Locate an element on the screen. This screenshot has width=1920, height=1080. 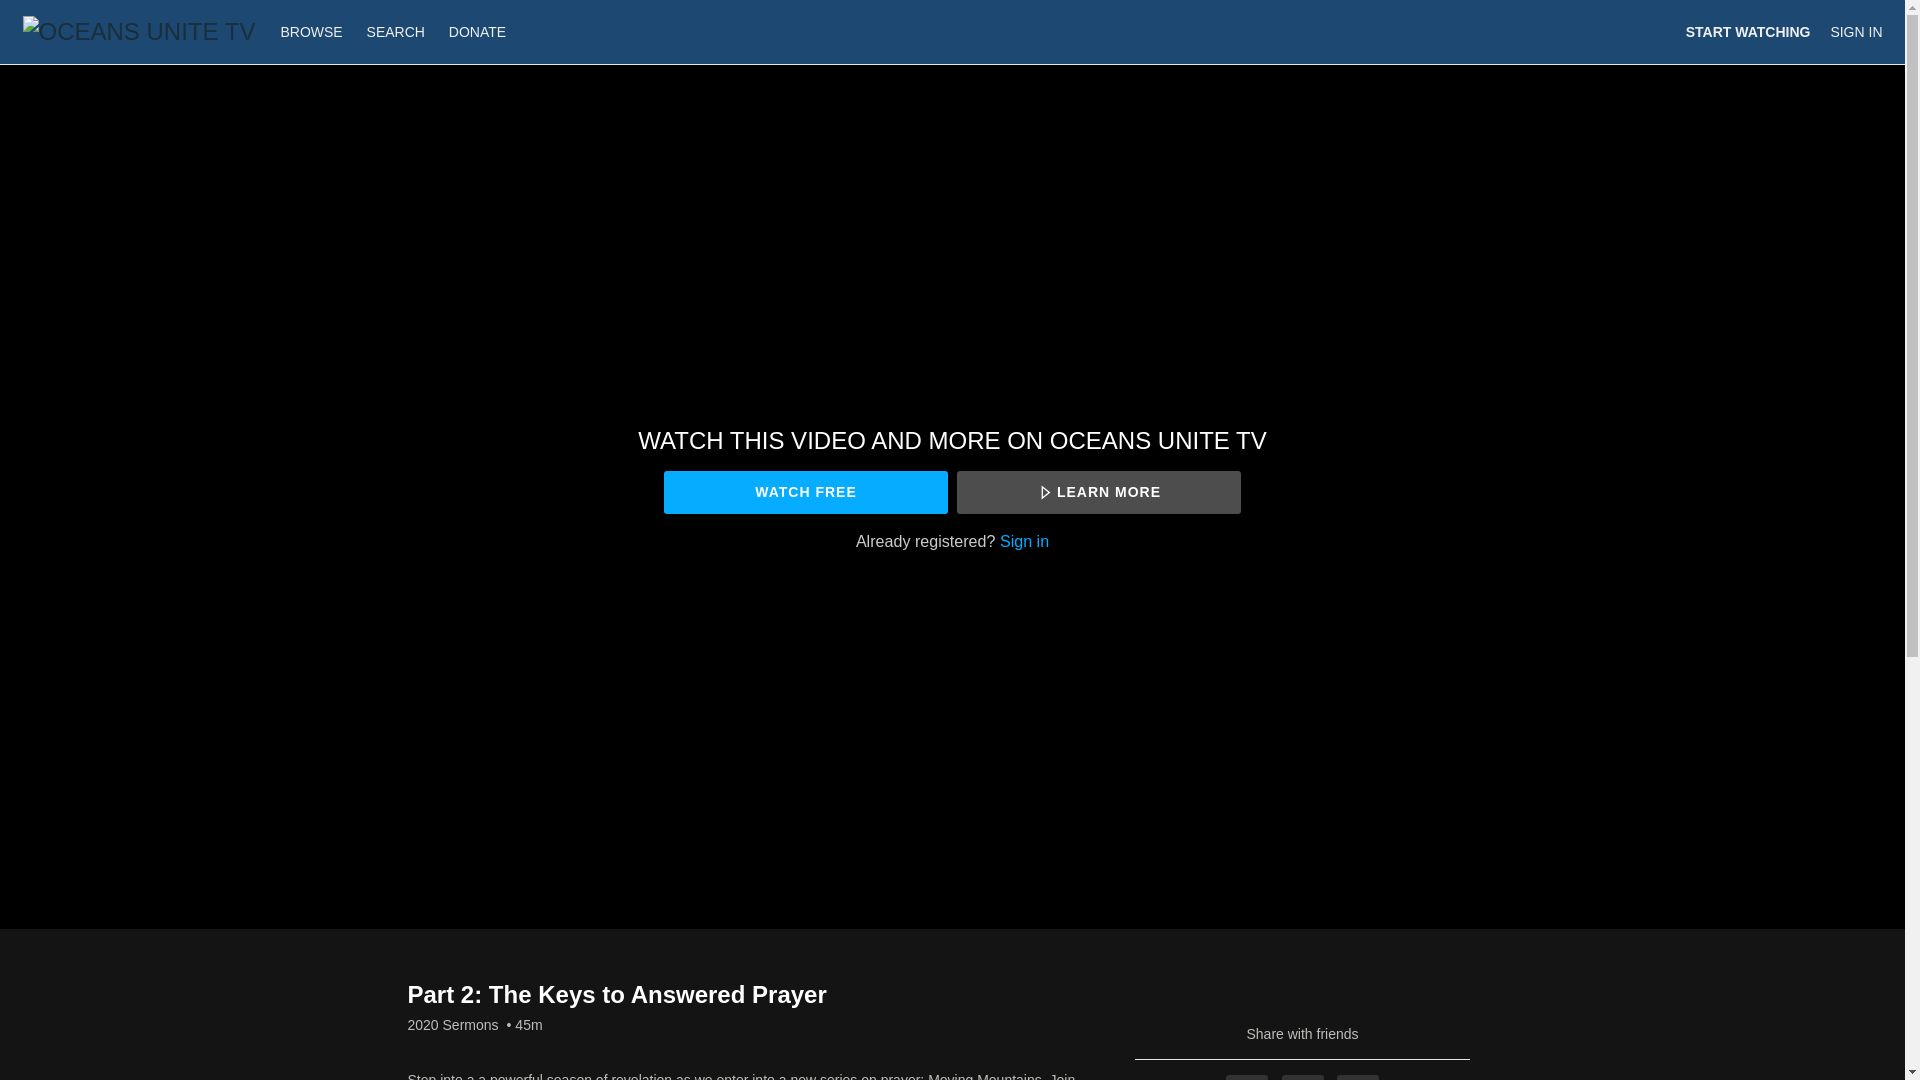
START WATCHING is located at coordinates (1748, 32).